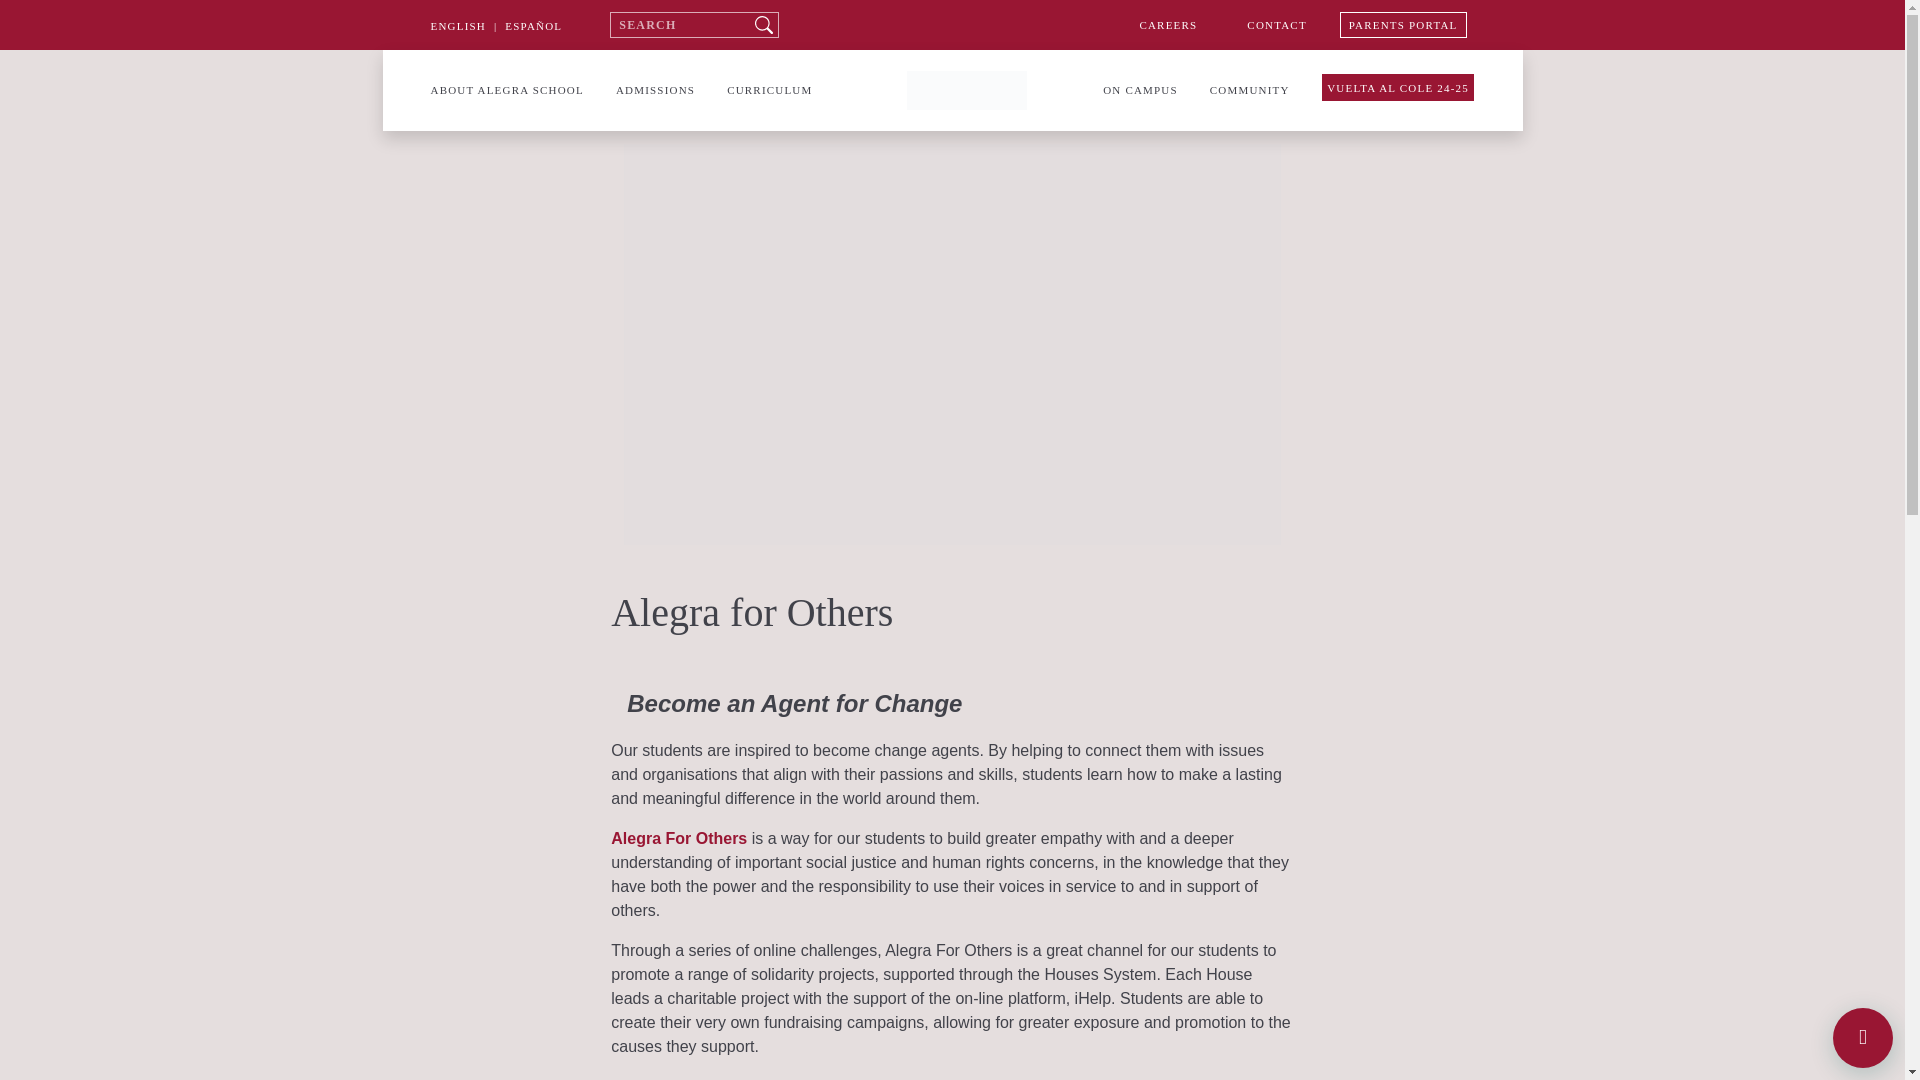 Image resolution: width=1920 pixels, height=1080 pixels. Describe the element at coordinates (1403, 24) in the screenshot. I see `PARENTS PORTAL` at that location.